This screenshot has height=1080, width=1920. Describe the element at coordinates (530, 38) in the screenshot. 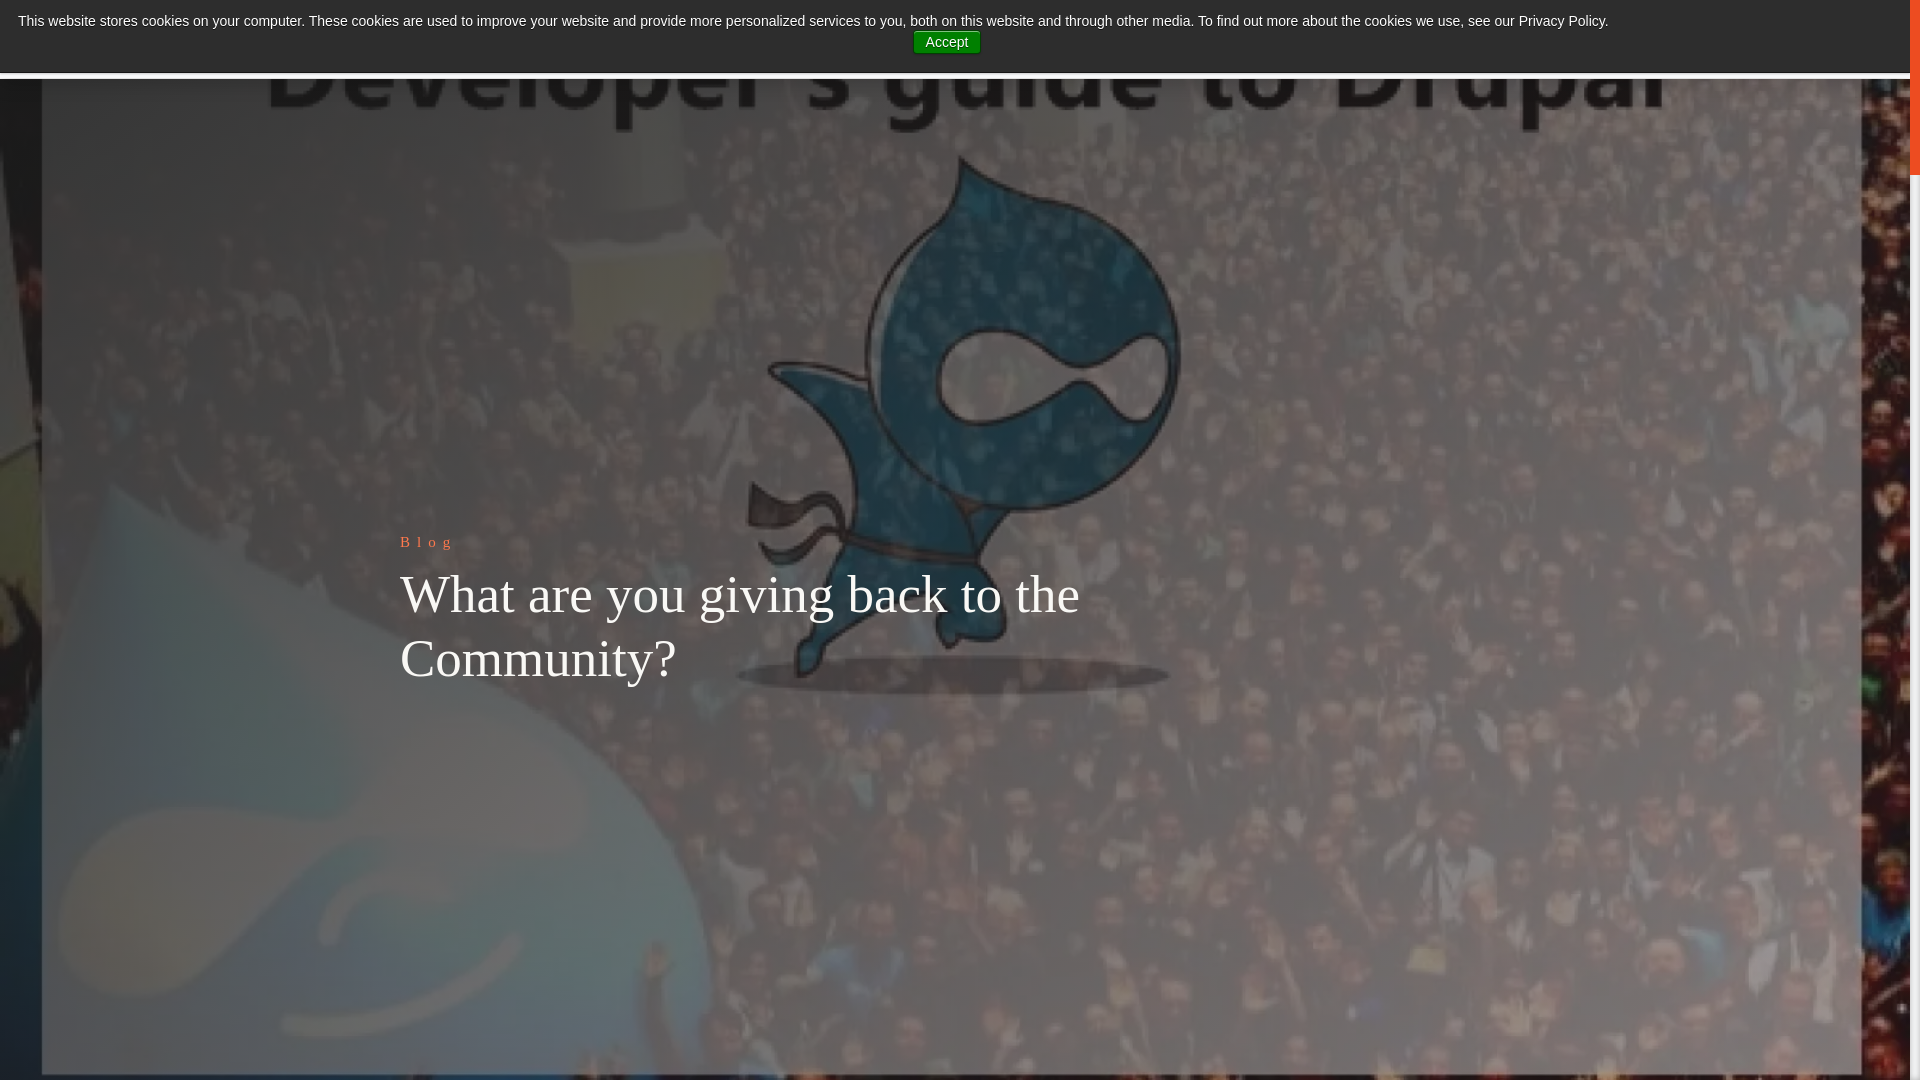

I see `Home` at that location.